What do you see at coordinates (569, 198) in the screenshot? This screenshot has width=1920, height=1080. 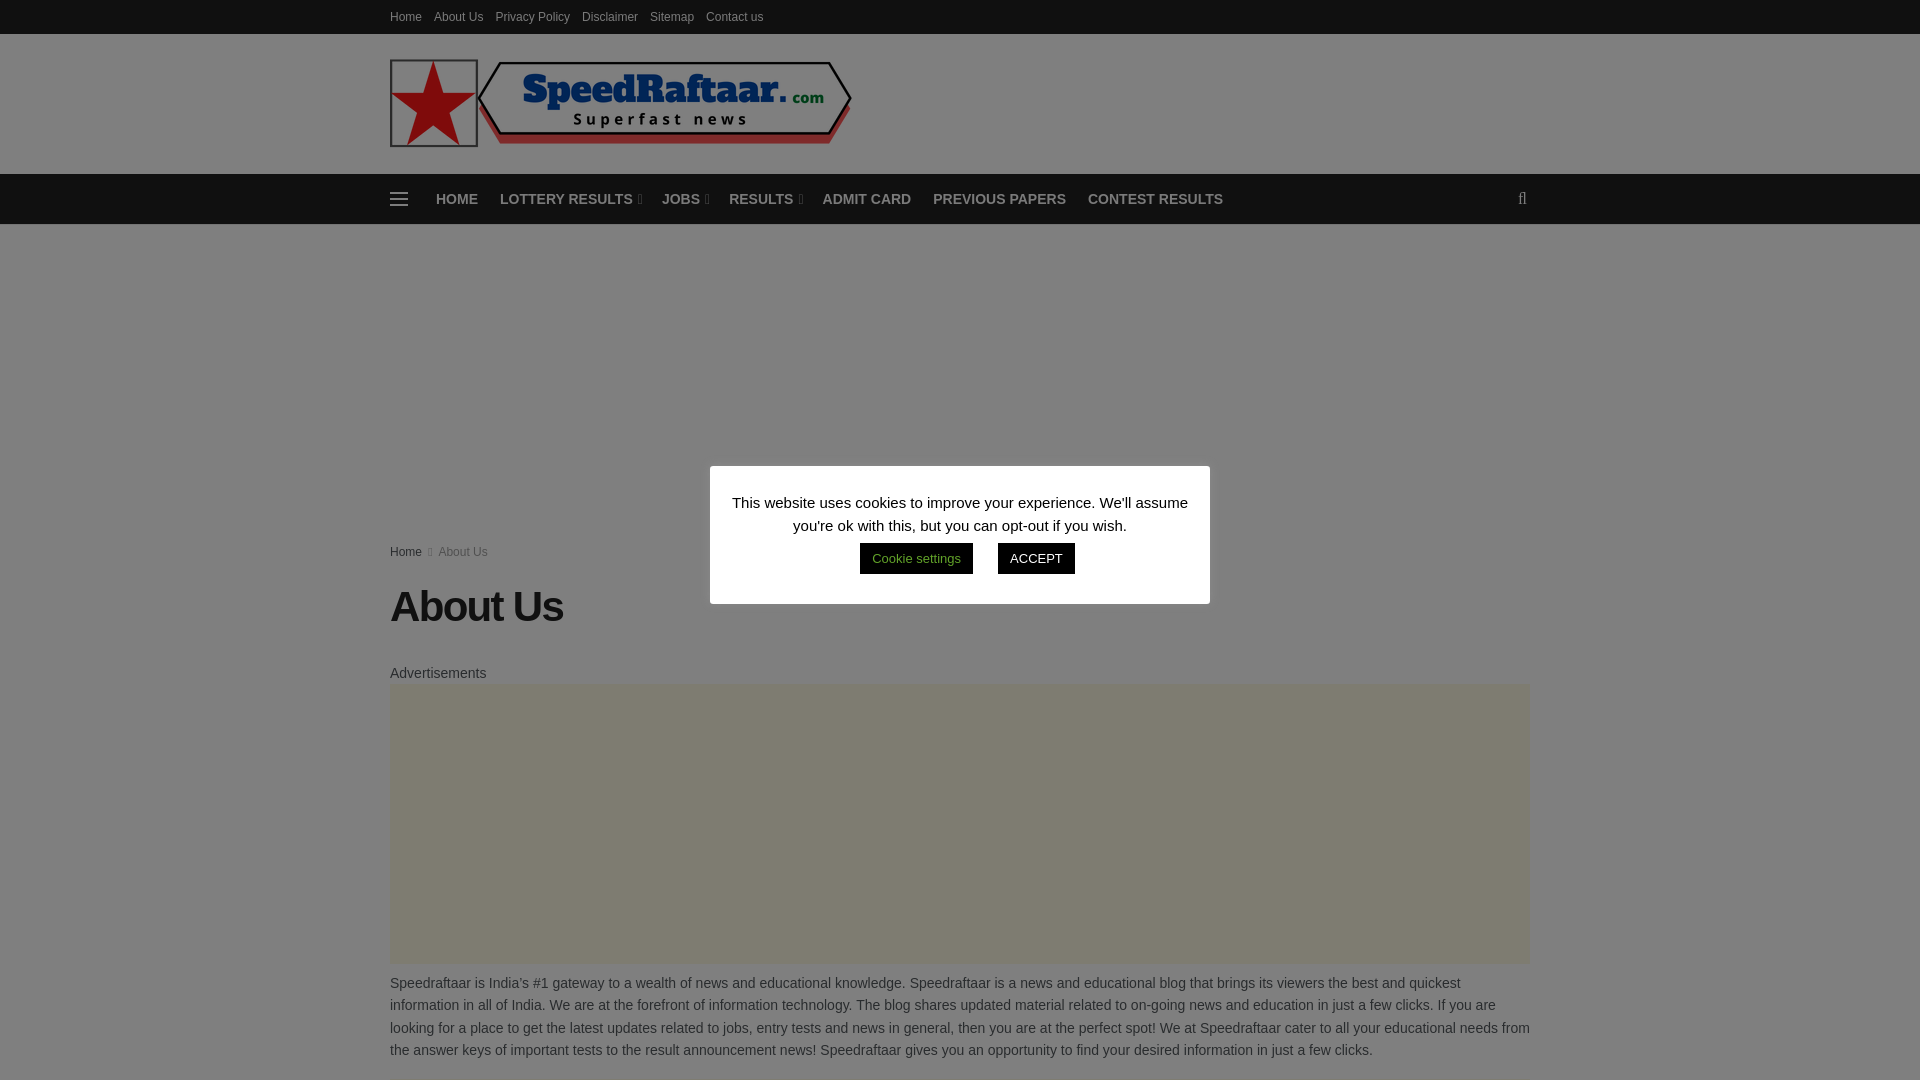 I see `LOTTERY RESULTS` at bounding box center [569, 198].